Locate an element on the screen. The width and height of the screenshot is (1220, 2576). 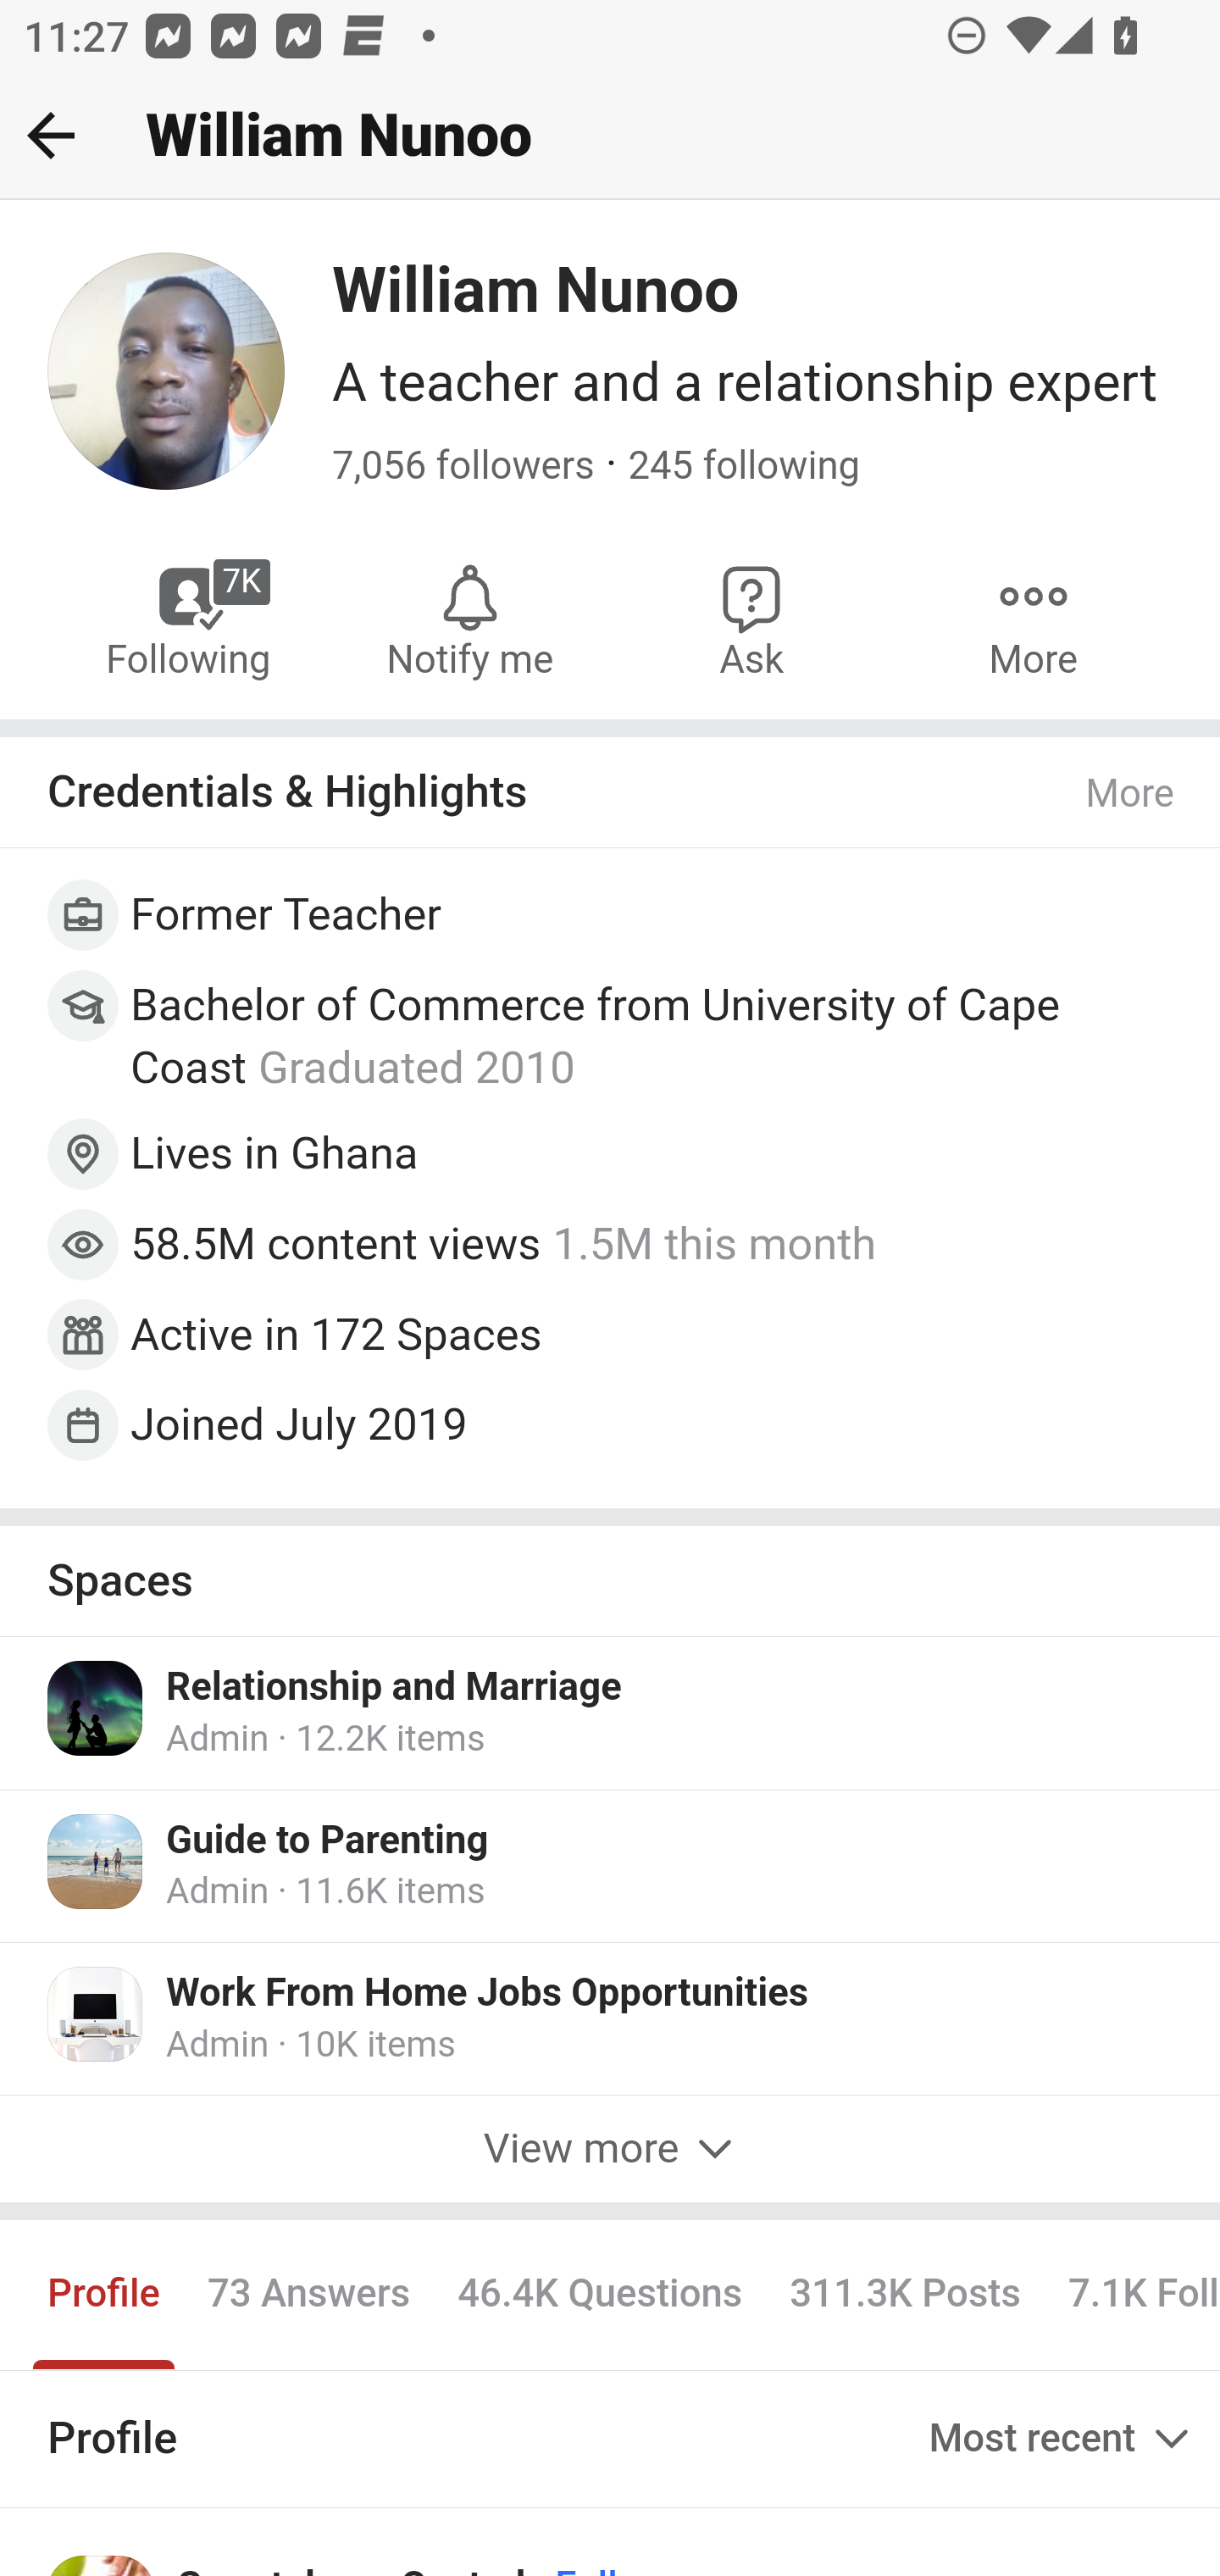
Work From Home Jobs Opportunities is located at coordinates (486, 1992).